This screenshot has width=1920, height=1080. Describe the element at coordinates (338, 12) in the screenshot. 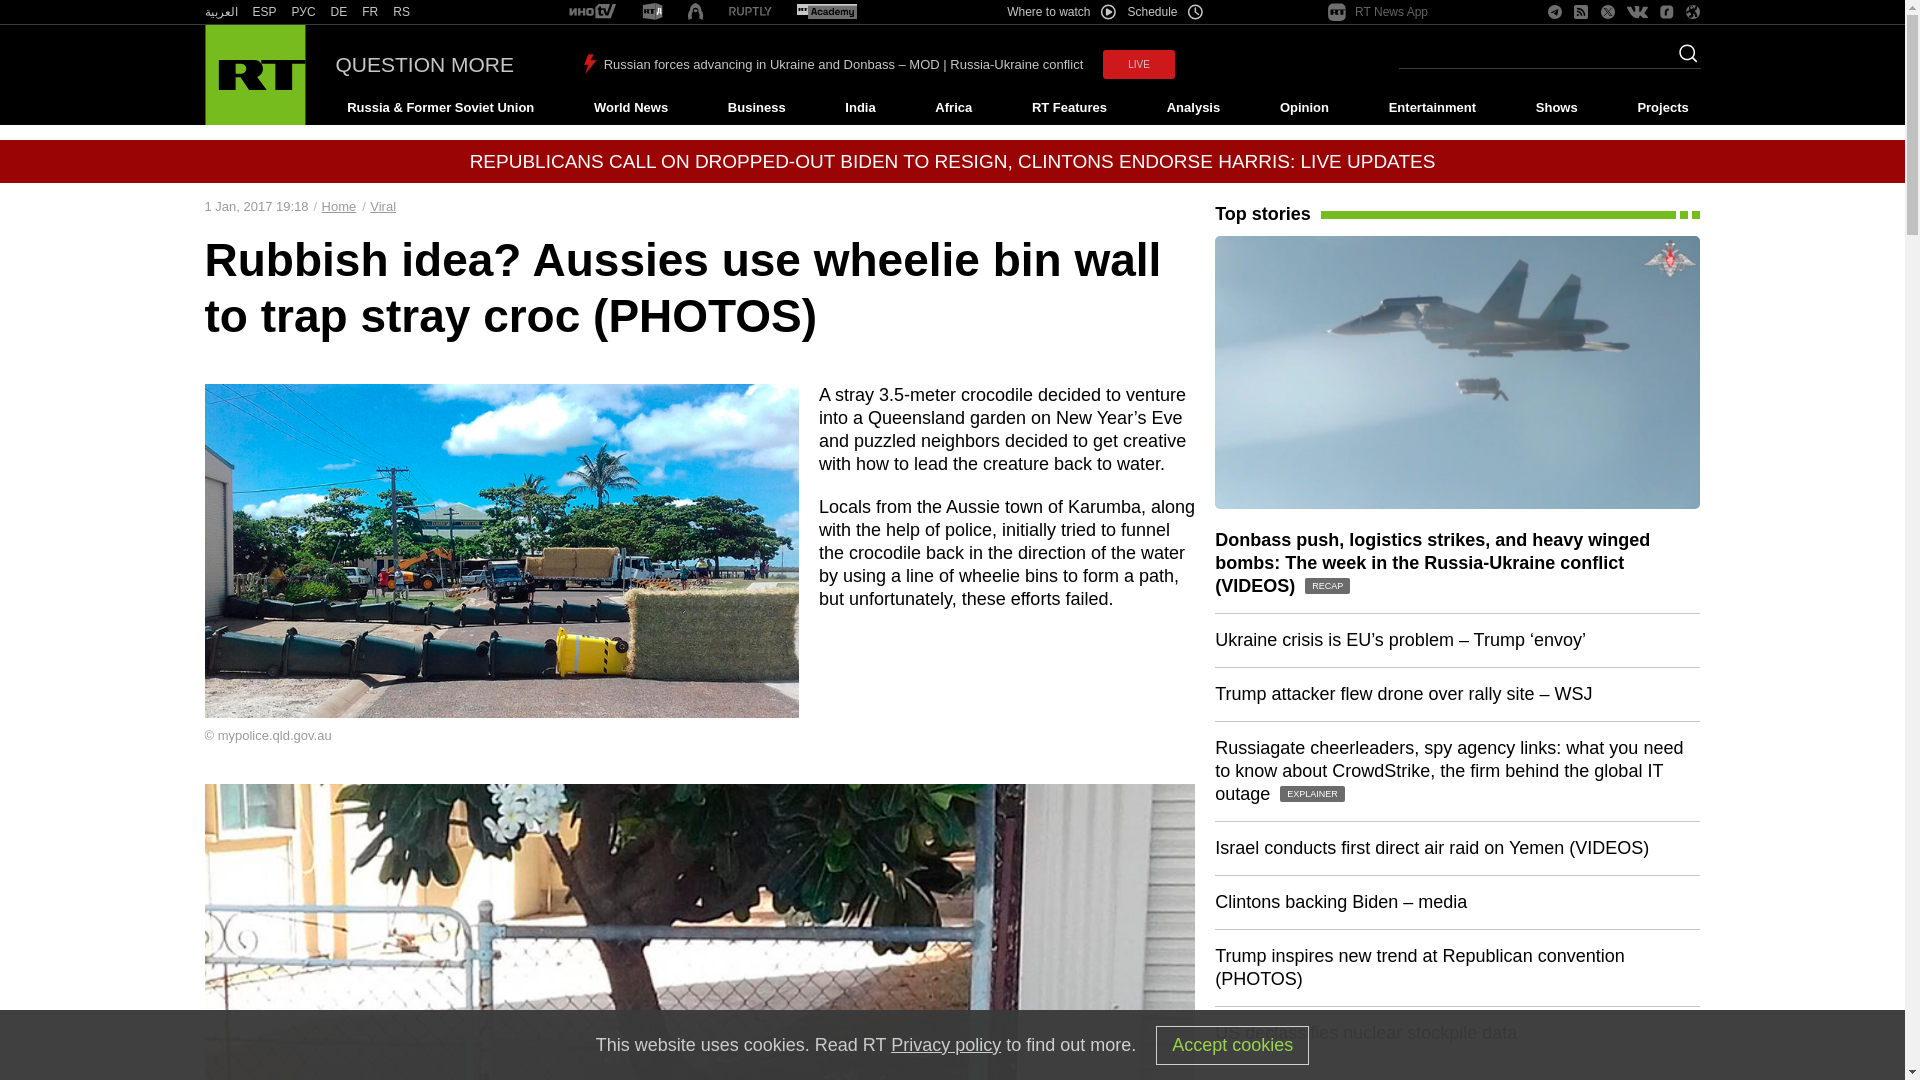

I see `DE` at that location.